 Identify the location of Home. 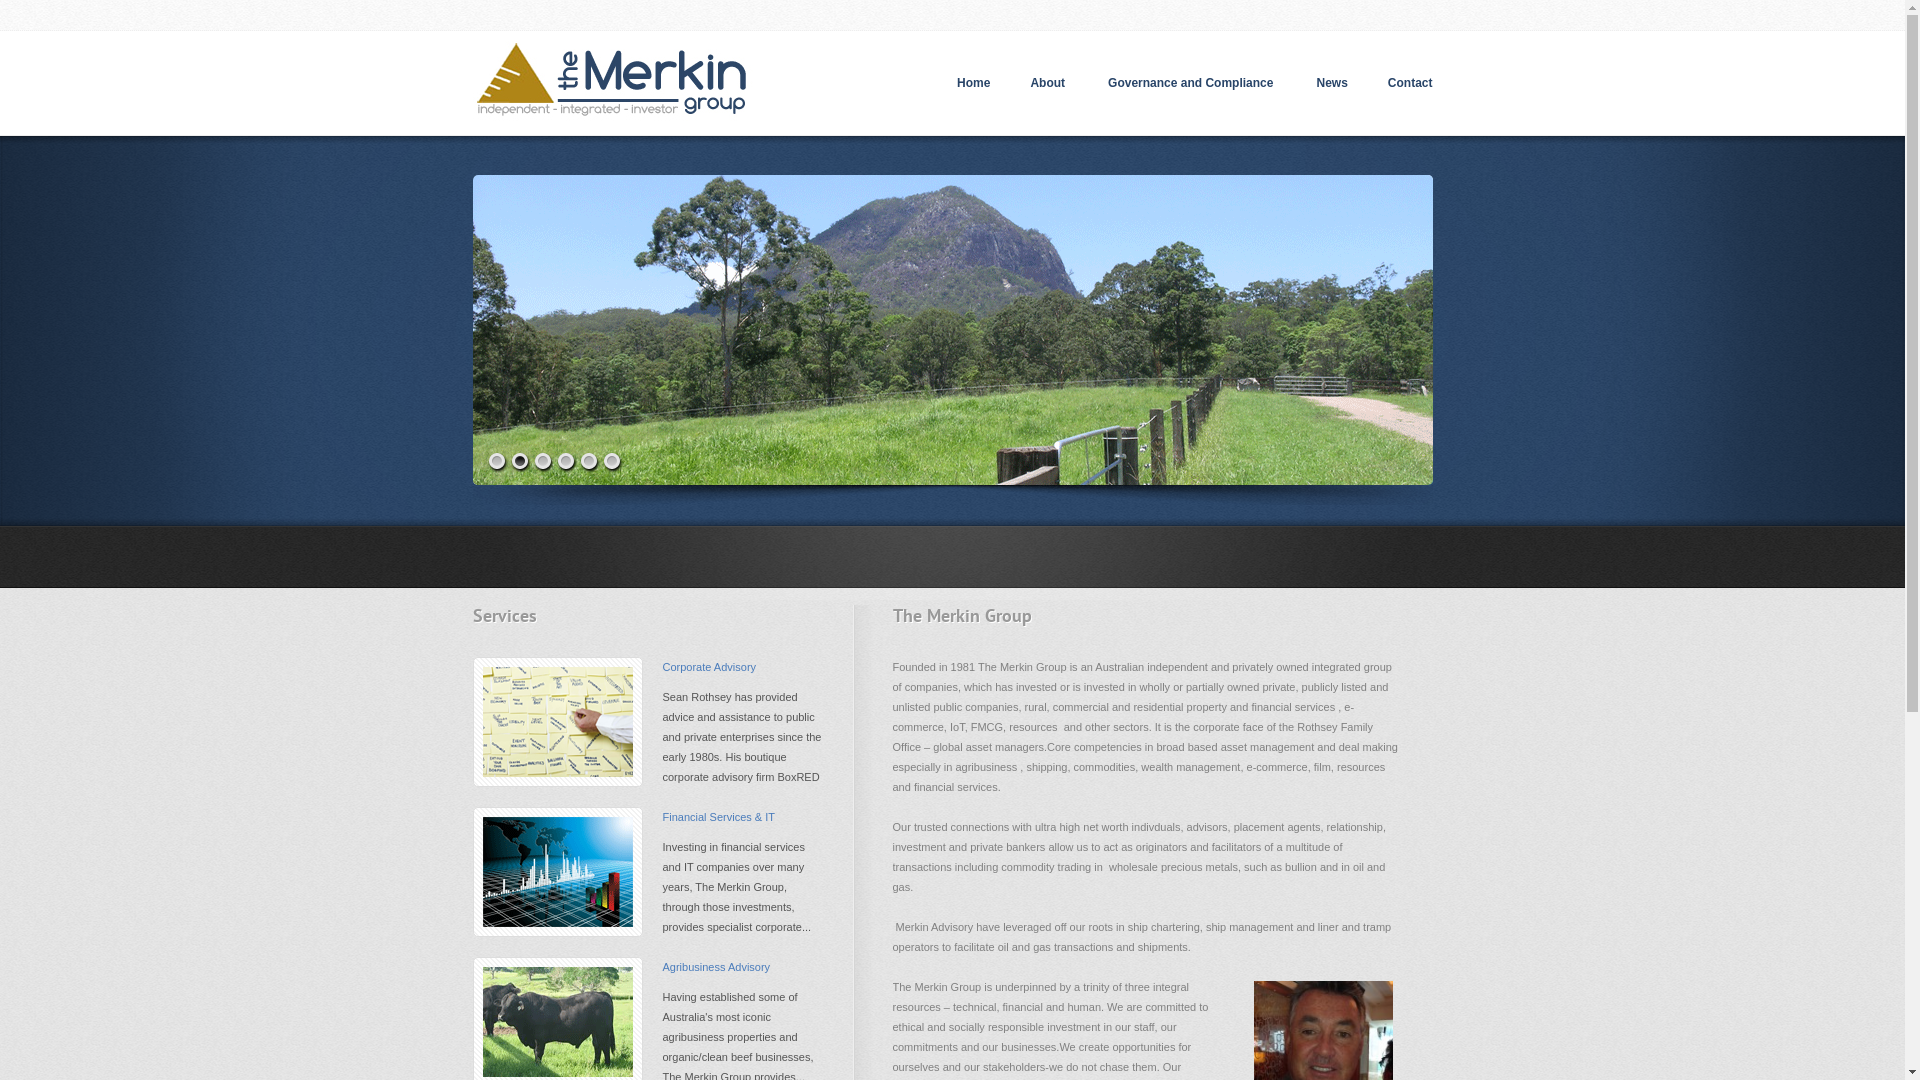
(973, 84).